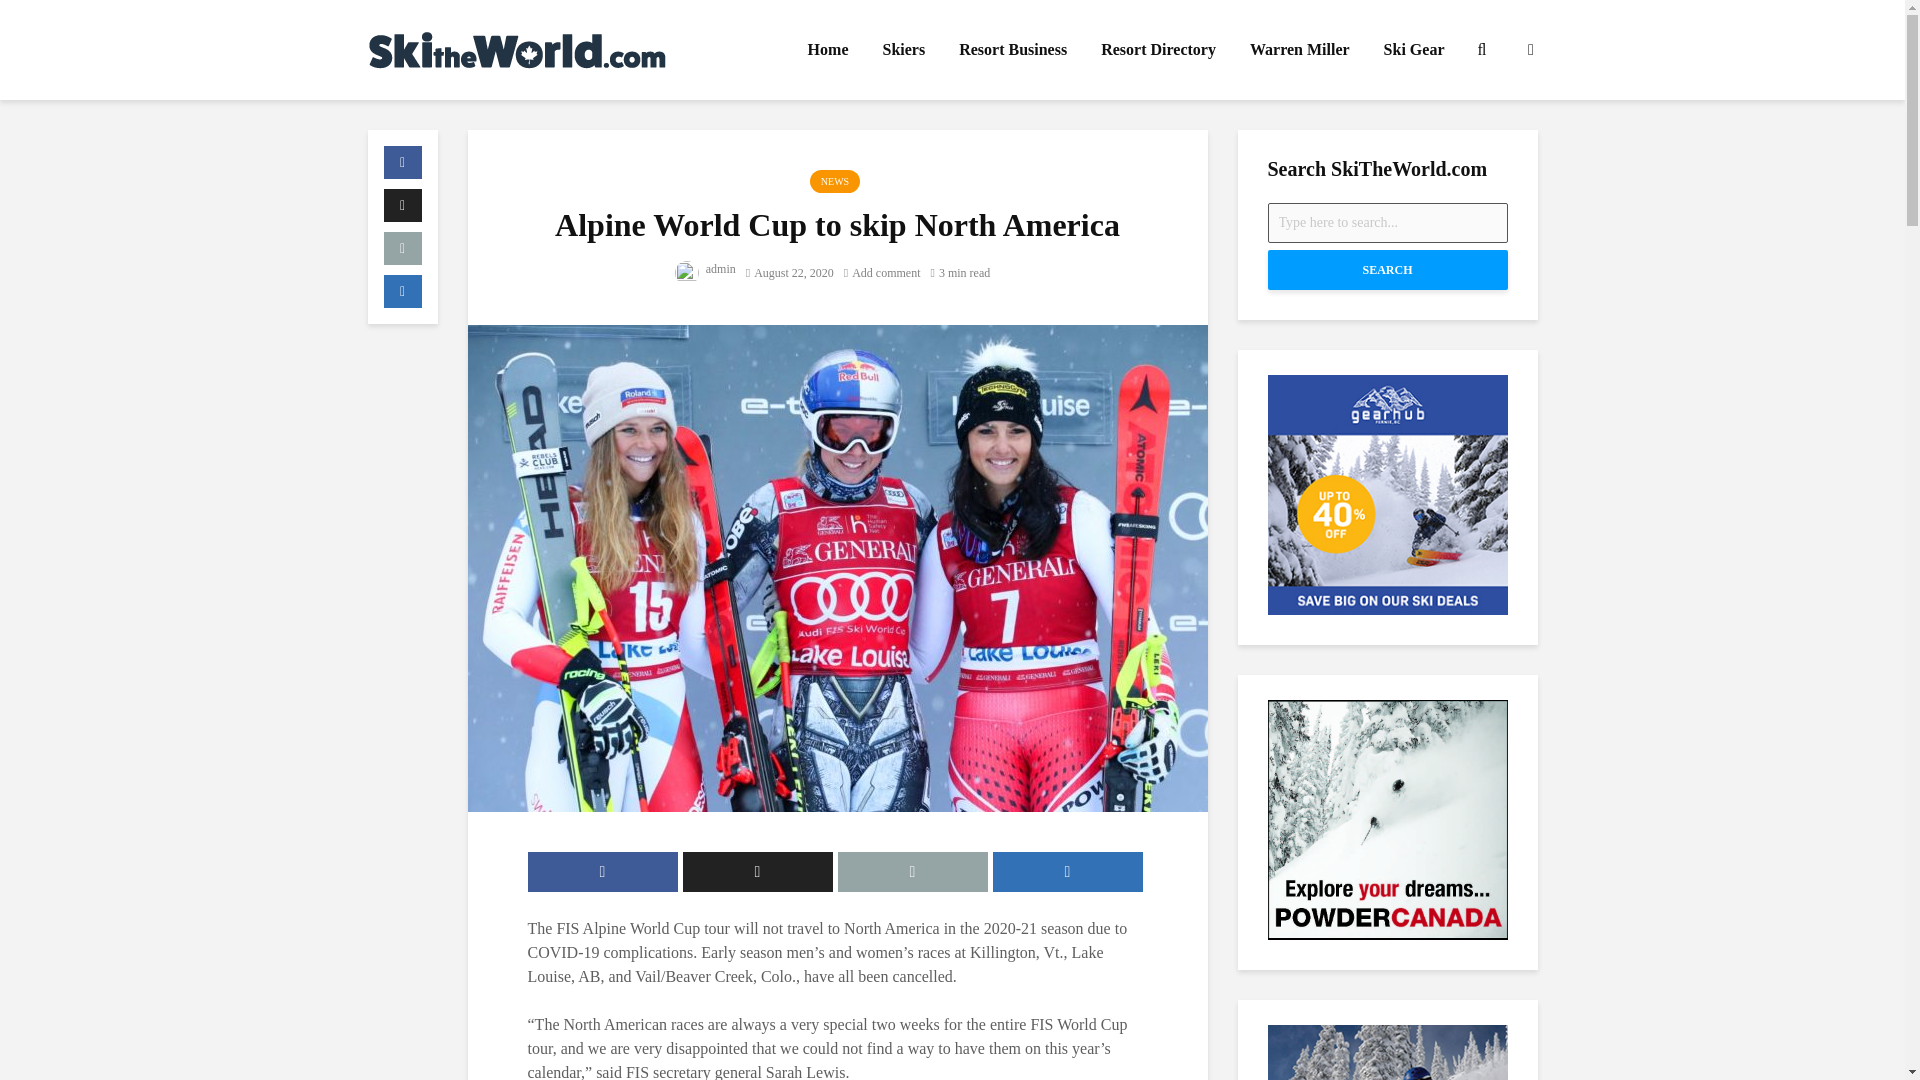 Image resolution: width=1920 pixels, height=1080 pixels. I want to click on Home, so click(828, 50).